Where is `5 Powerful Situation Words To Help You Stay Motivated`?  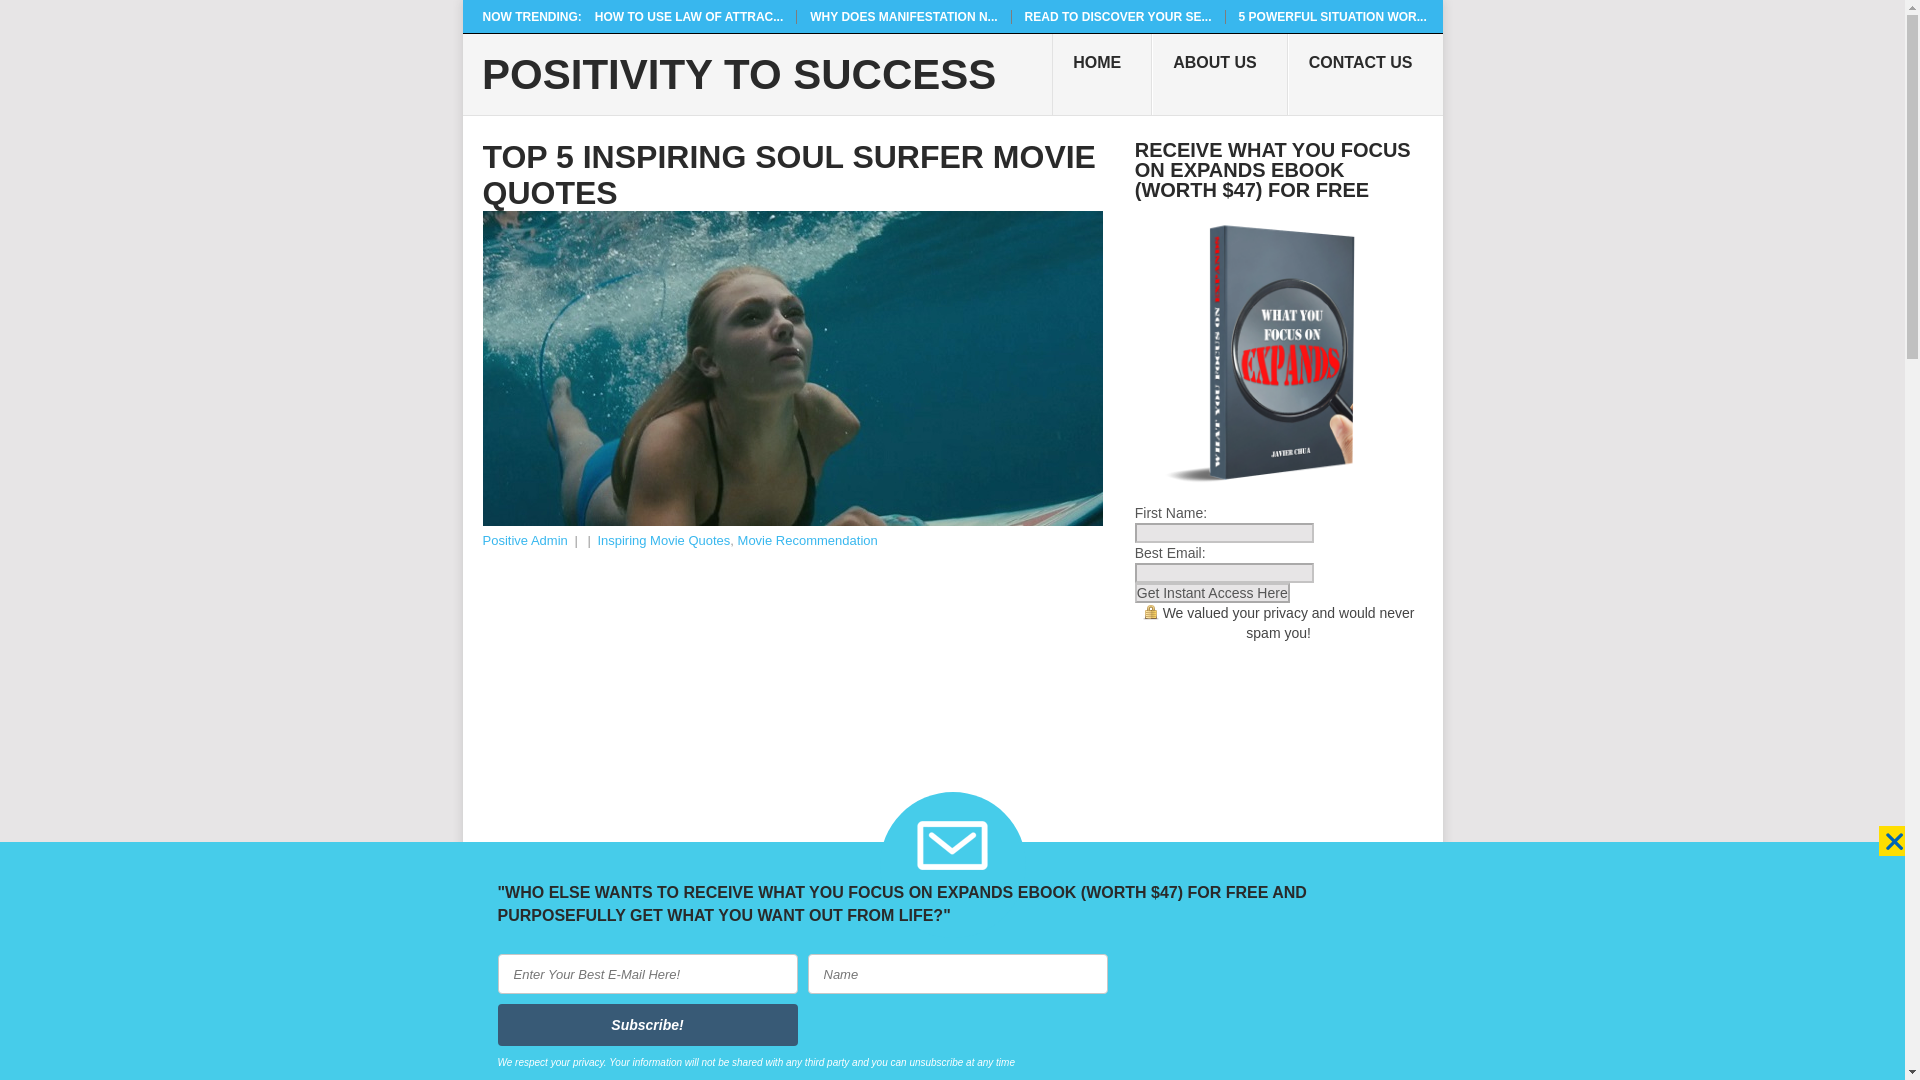 5 Powerful Situation Words To Help You Stay Motivated is located at coordinates (1332, 16).